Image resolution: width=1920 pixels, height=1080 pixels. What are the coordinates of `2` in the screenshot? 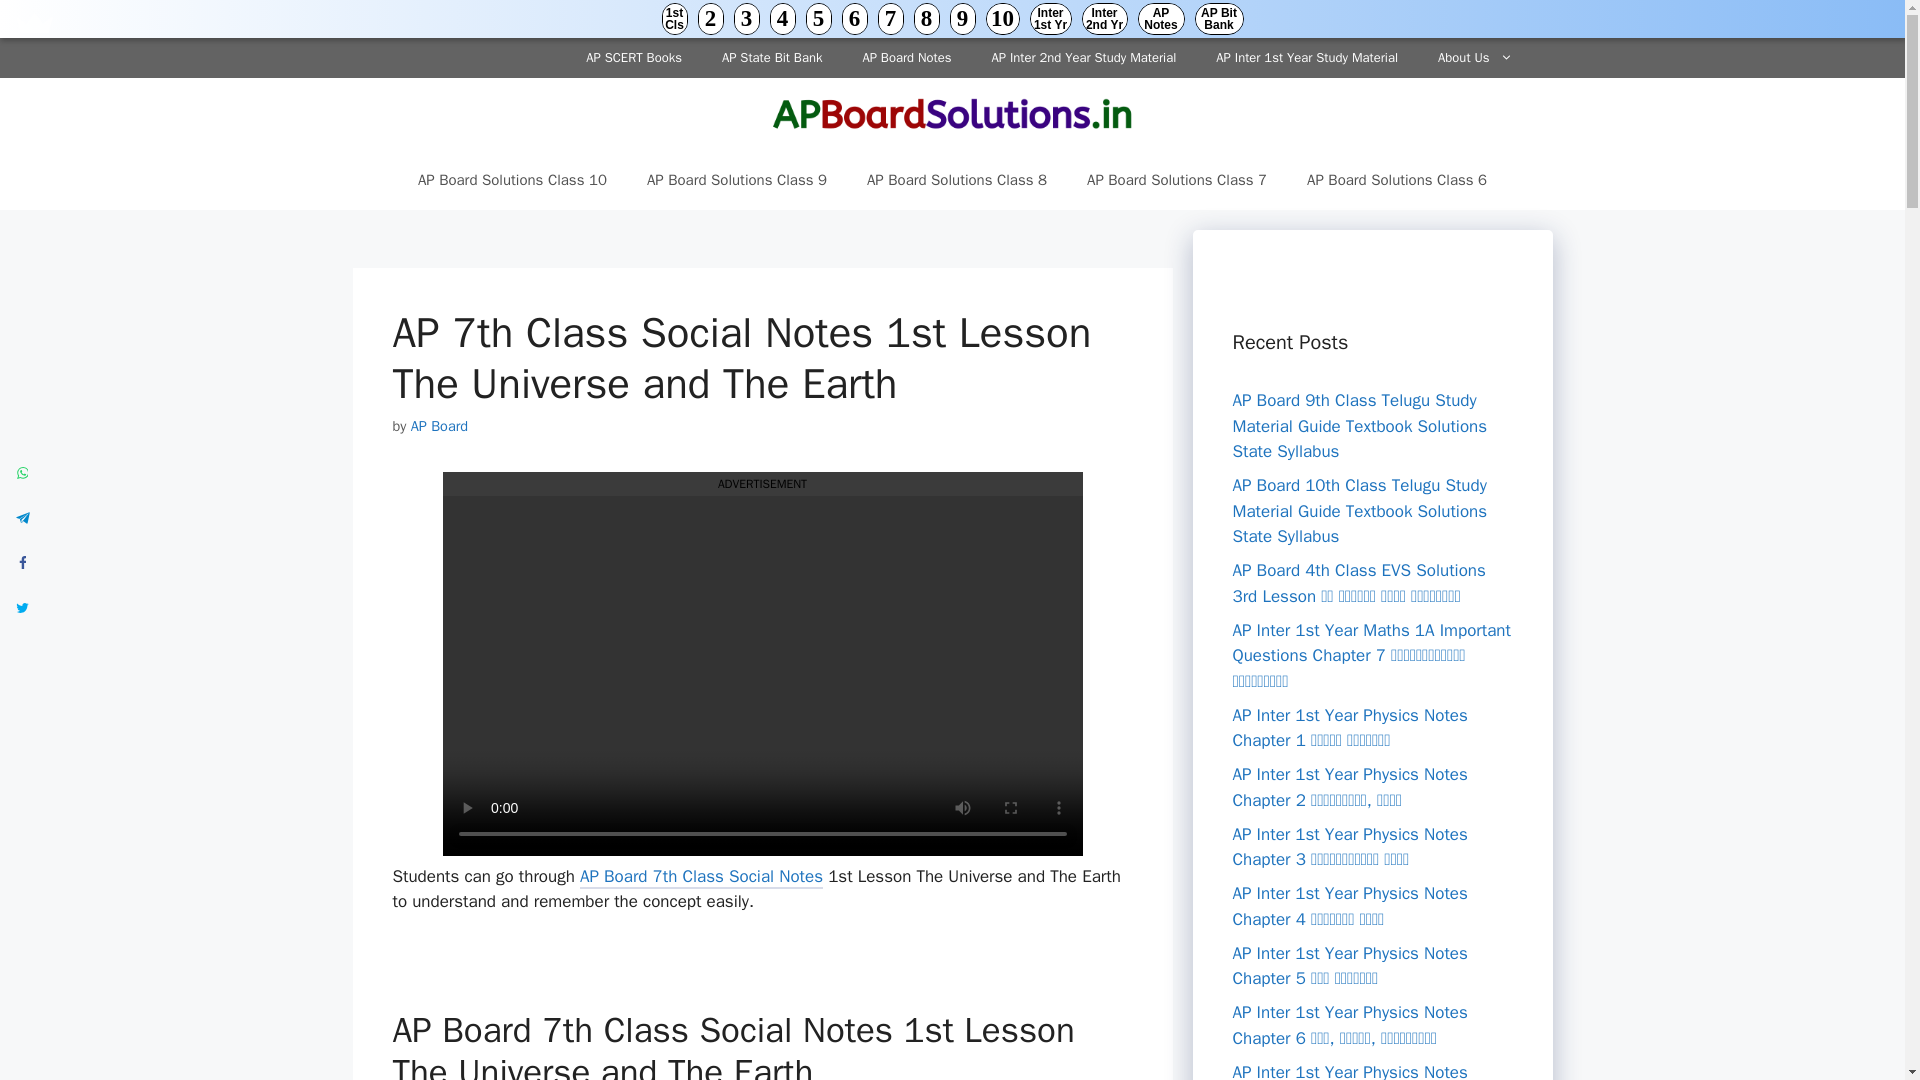 It's located at (710, 18).